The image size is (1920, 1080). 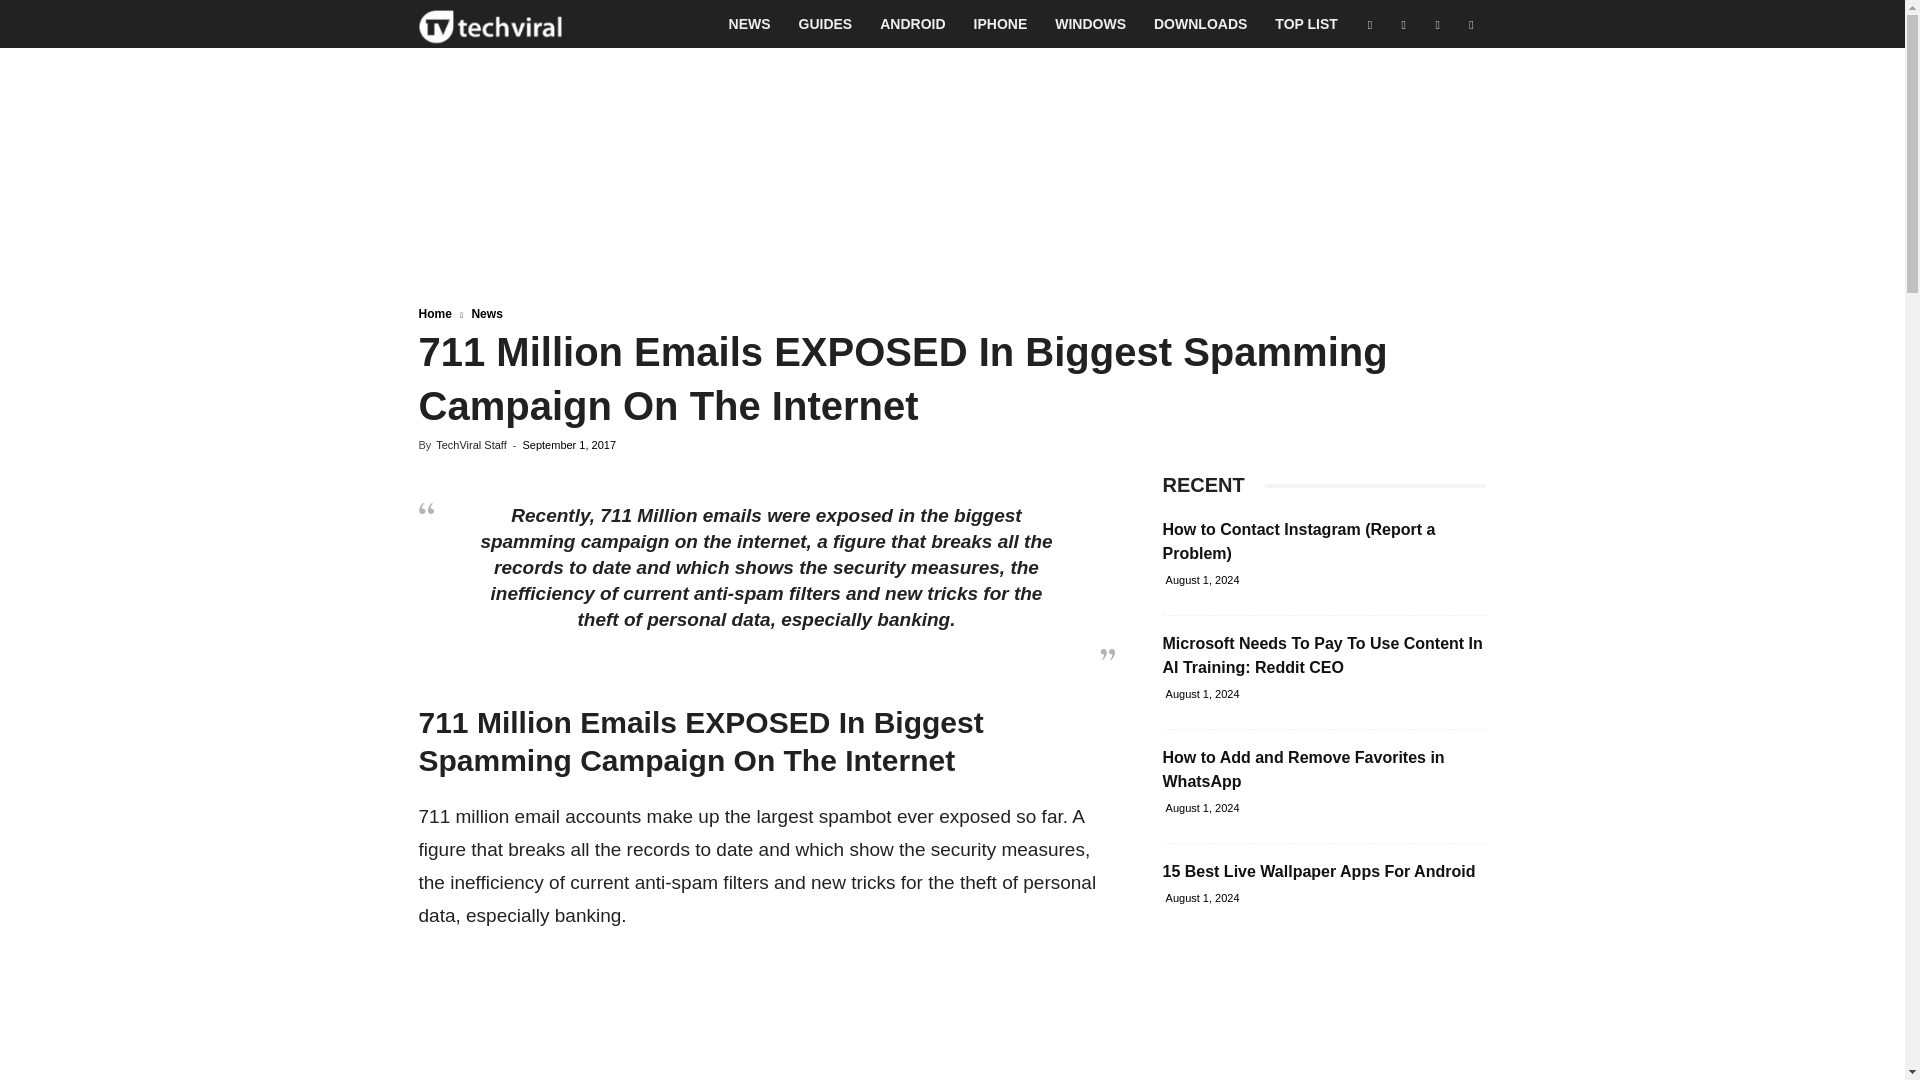 What do you see at coordinates (434, 313) in the screenshot?
I see `Home` at bounding box center [434, 313].